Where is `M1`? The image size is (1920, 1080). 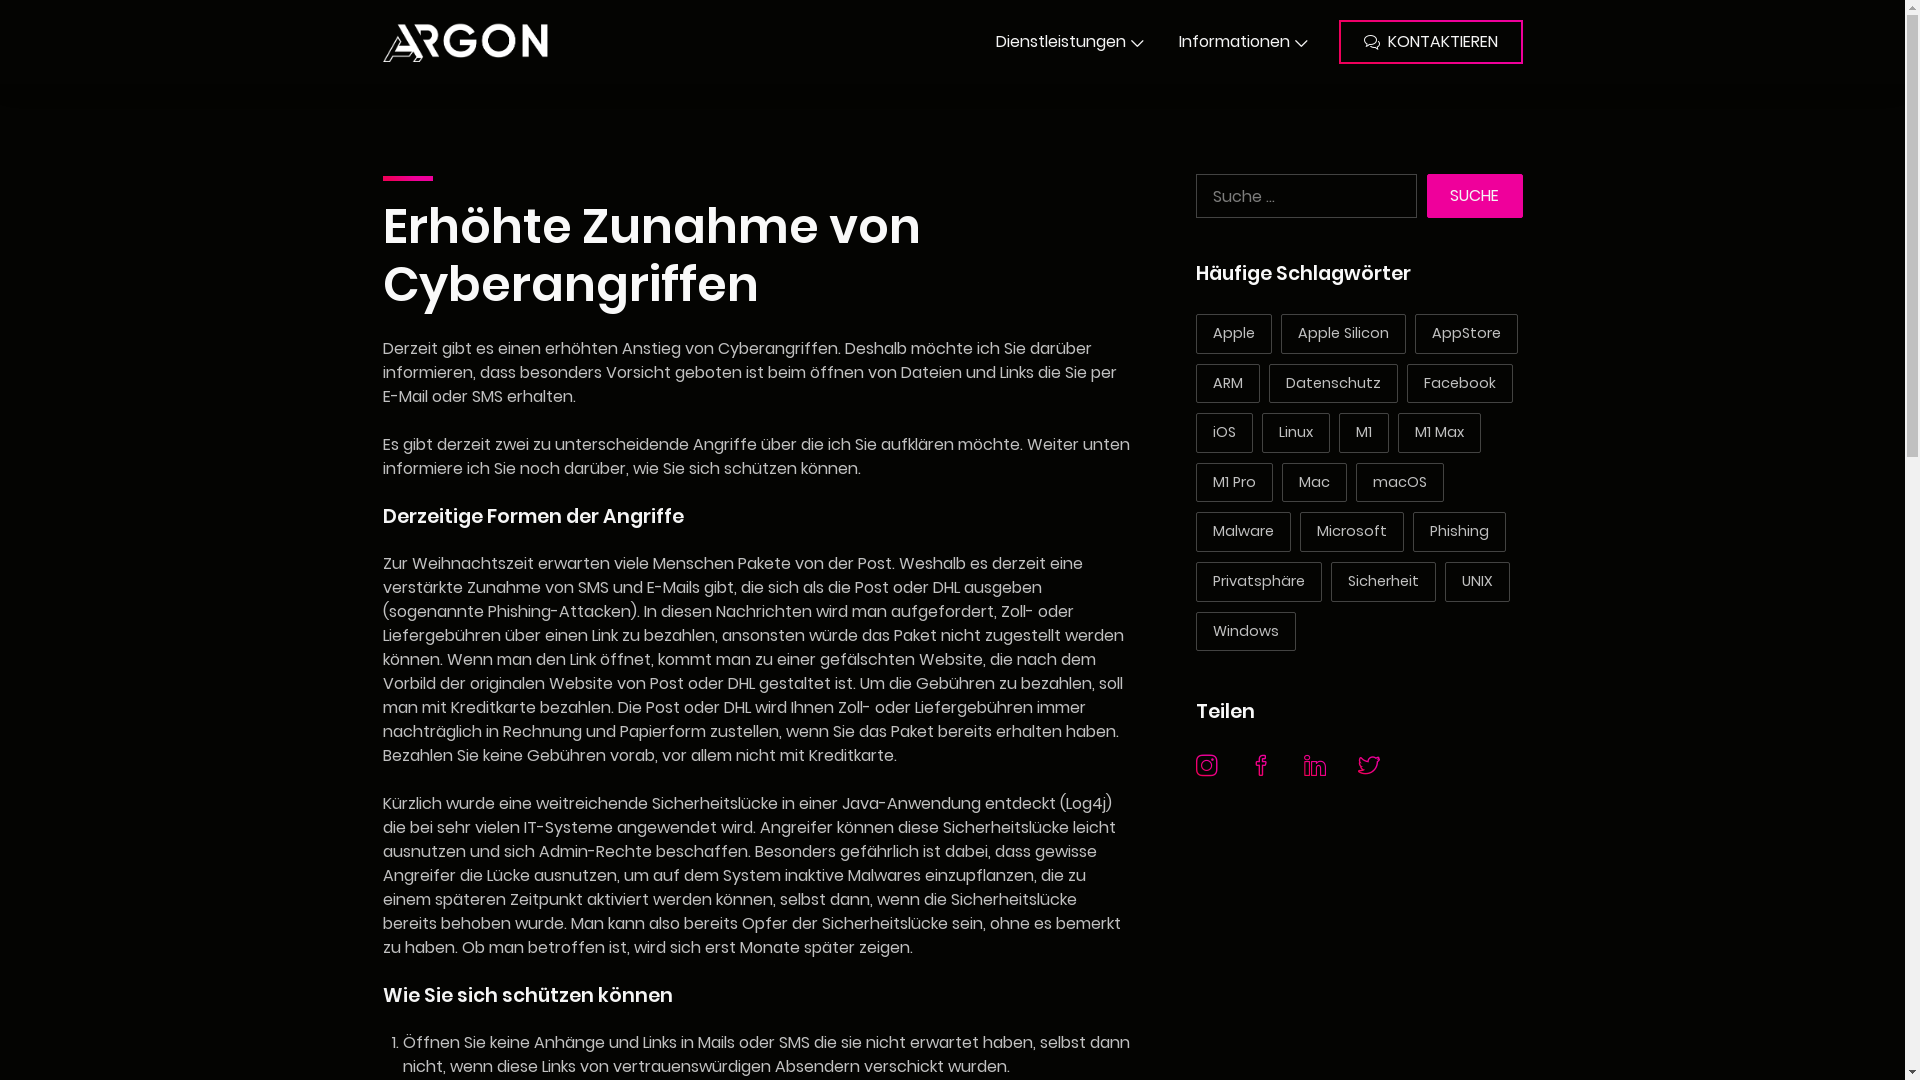 M1 is located at coordinates (1363, 433).